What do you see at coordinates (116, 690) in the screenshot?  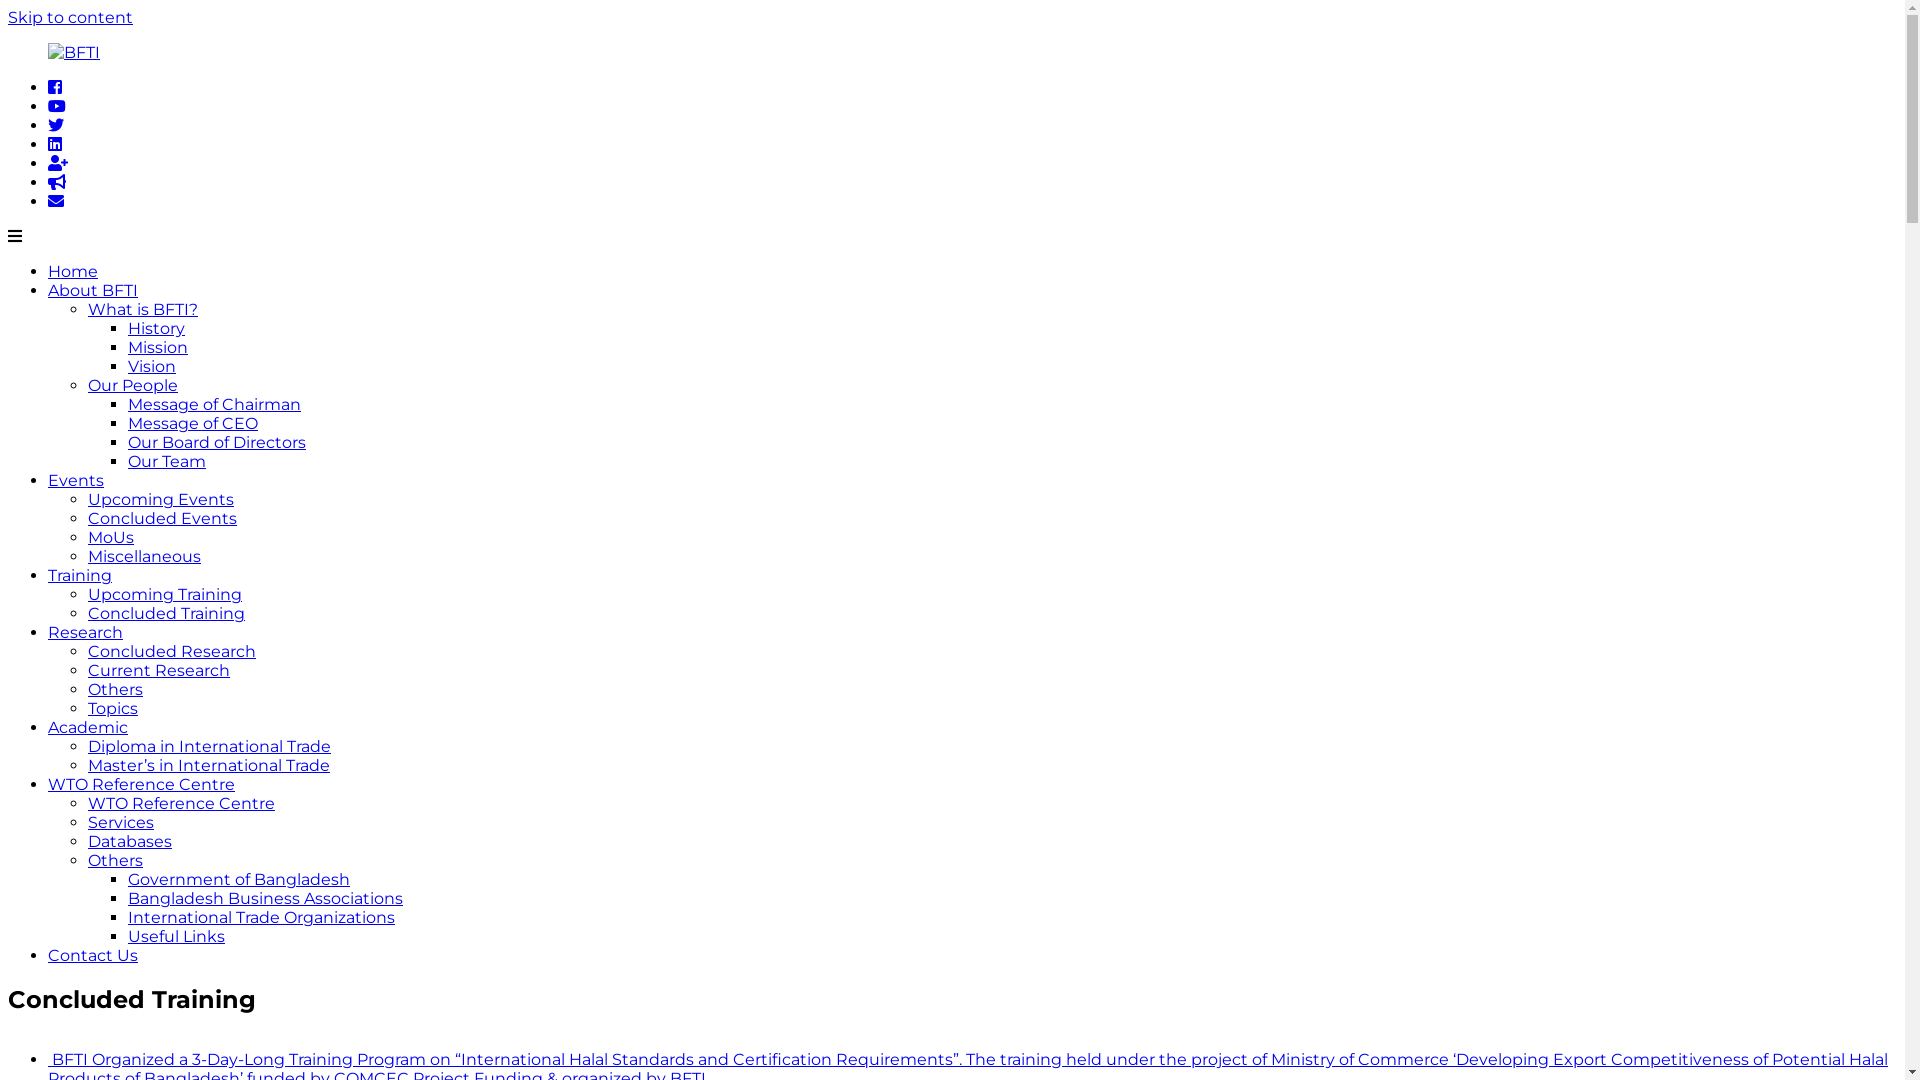 I see `Others` at bounding box center [116, 690].